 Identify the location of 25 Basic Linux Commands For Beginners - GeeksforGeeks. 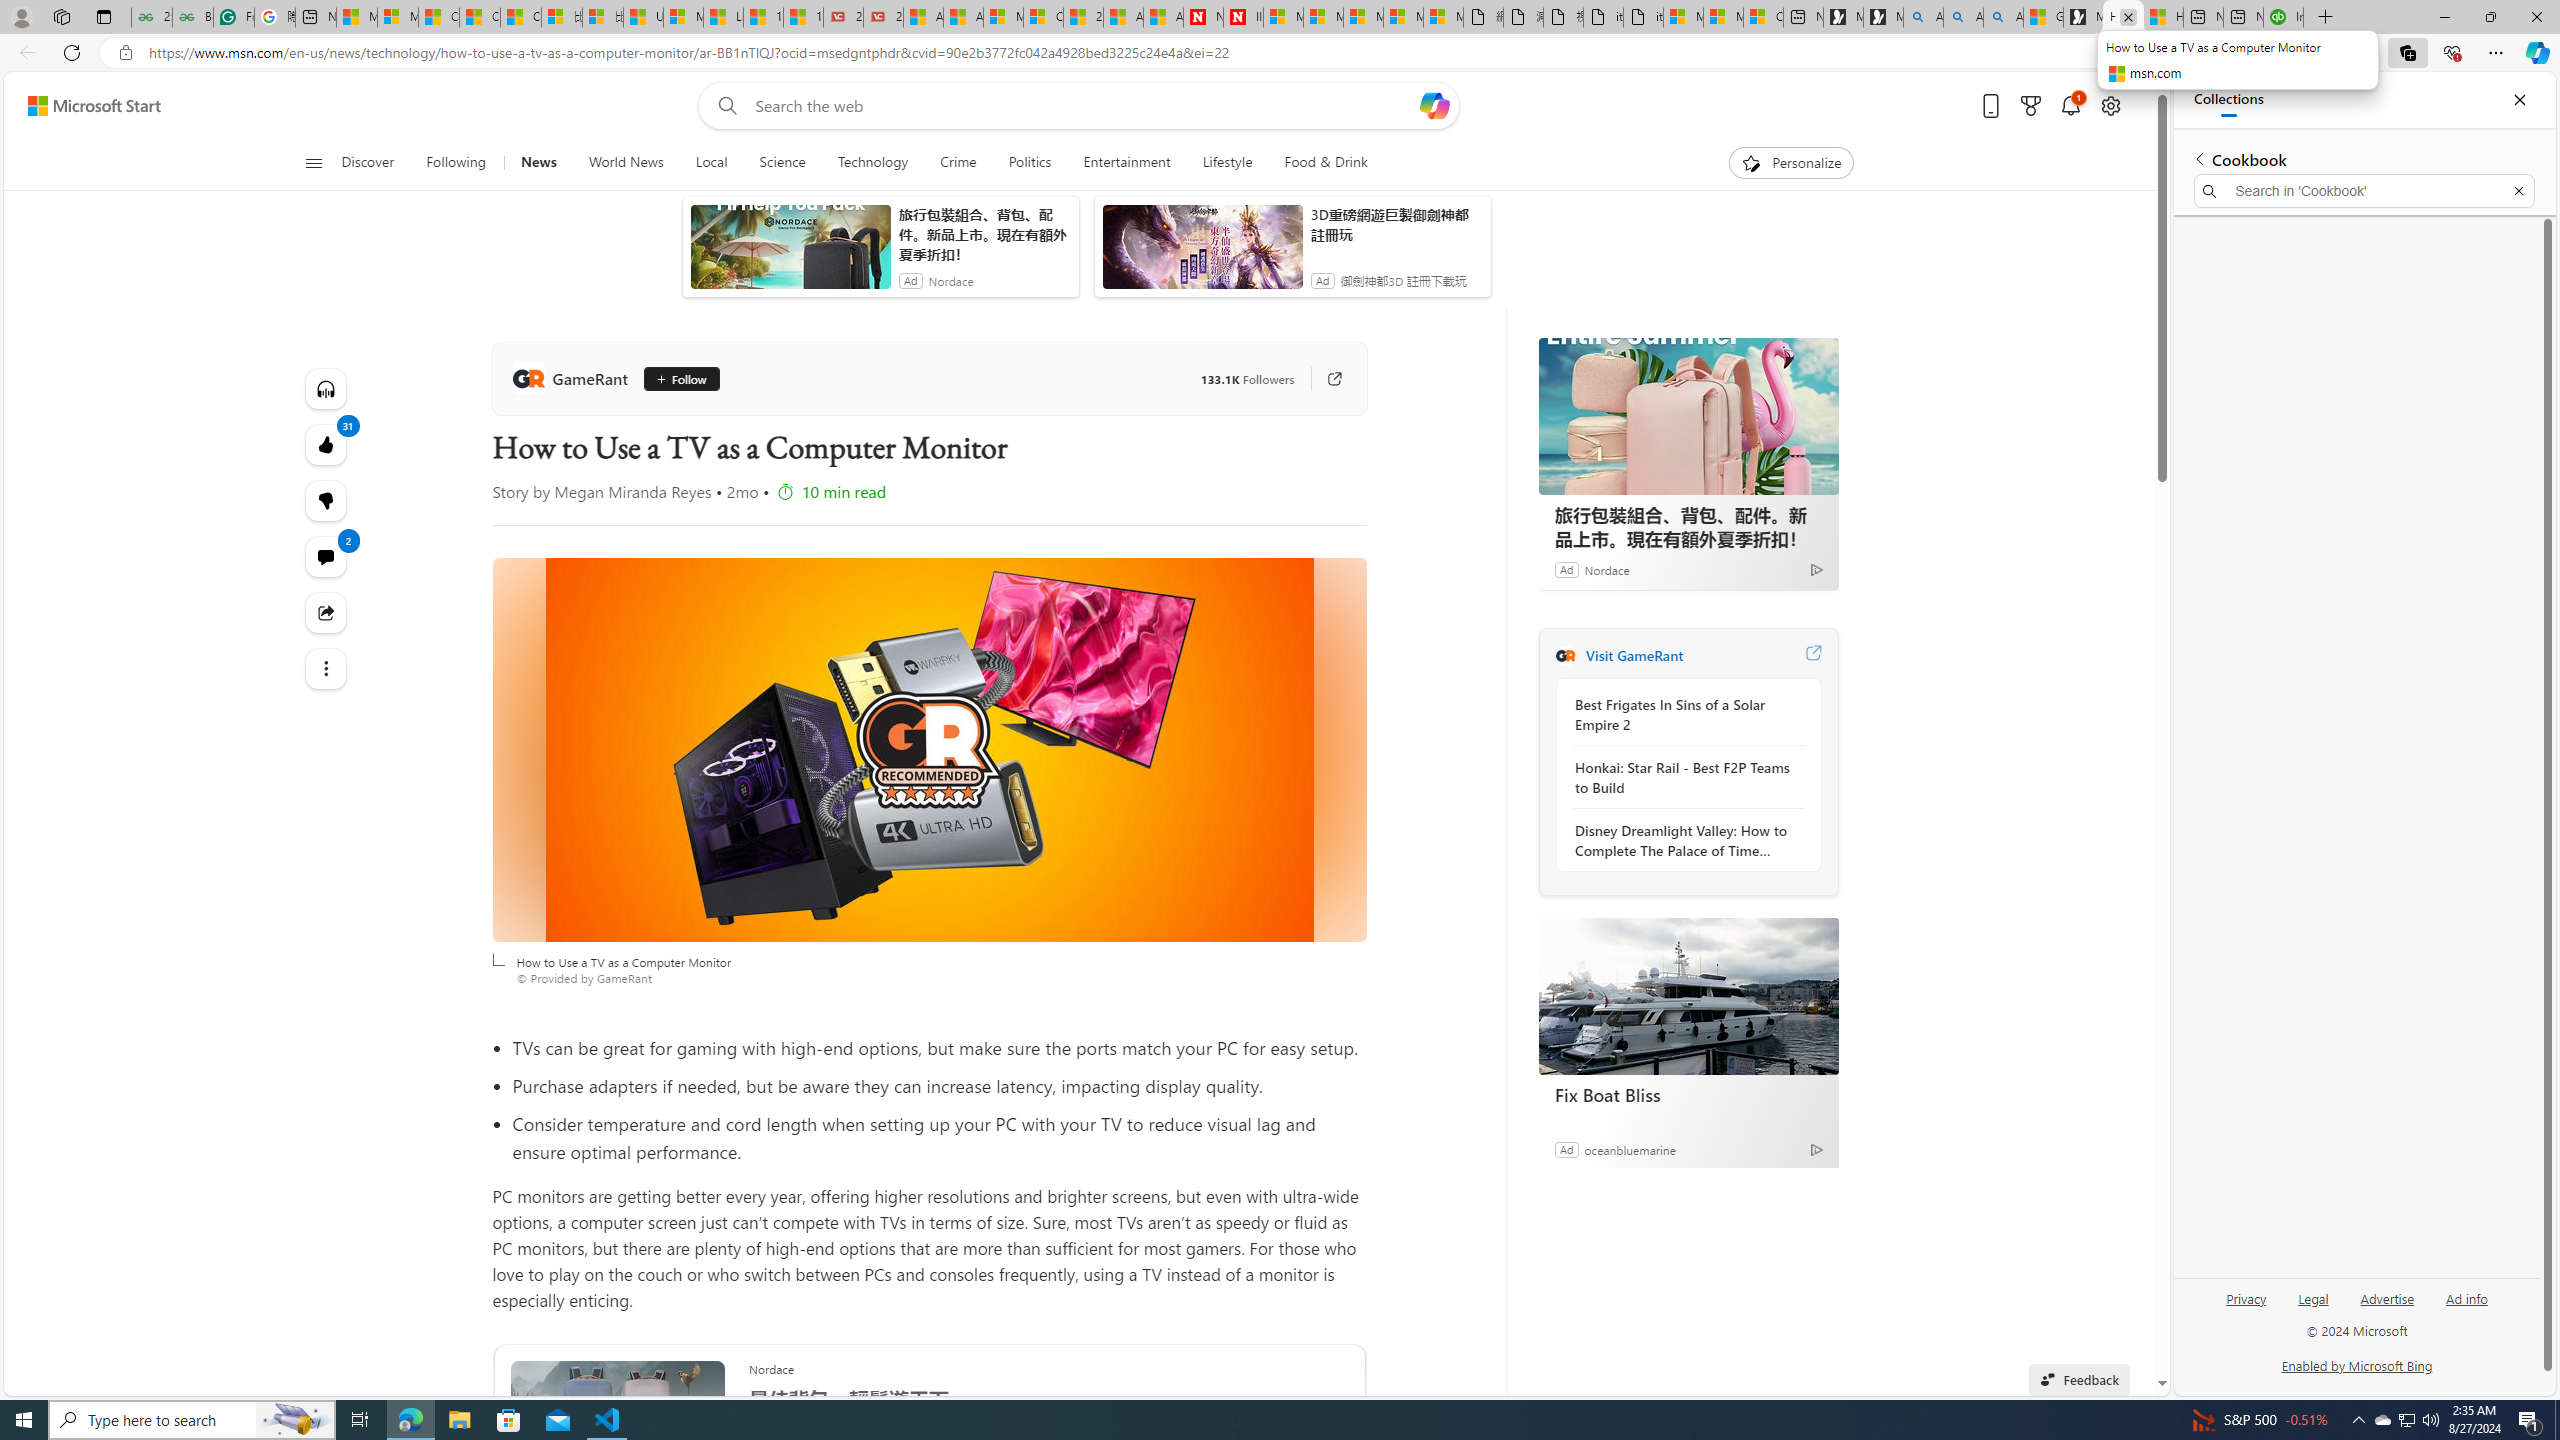
(152, 17).